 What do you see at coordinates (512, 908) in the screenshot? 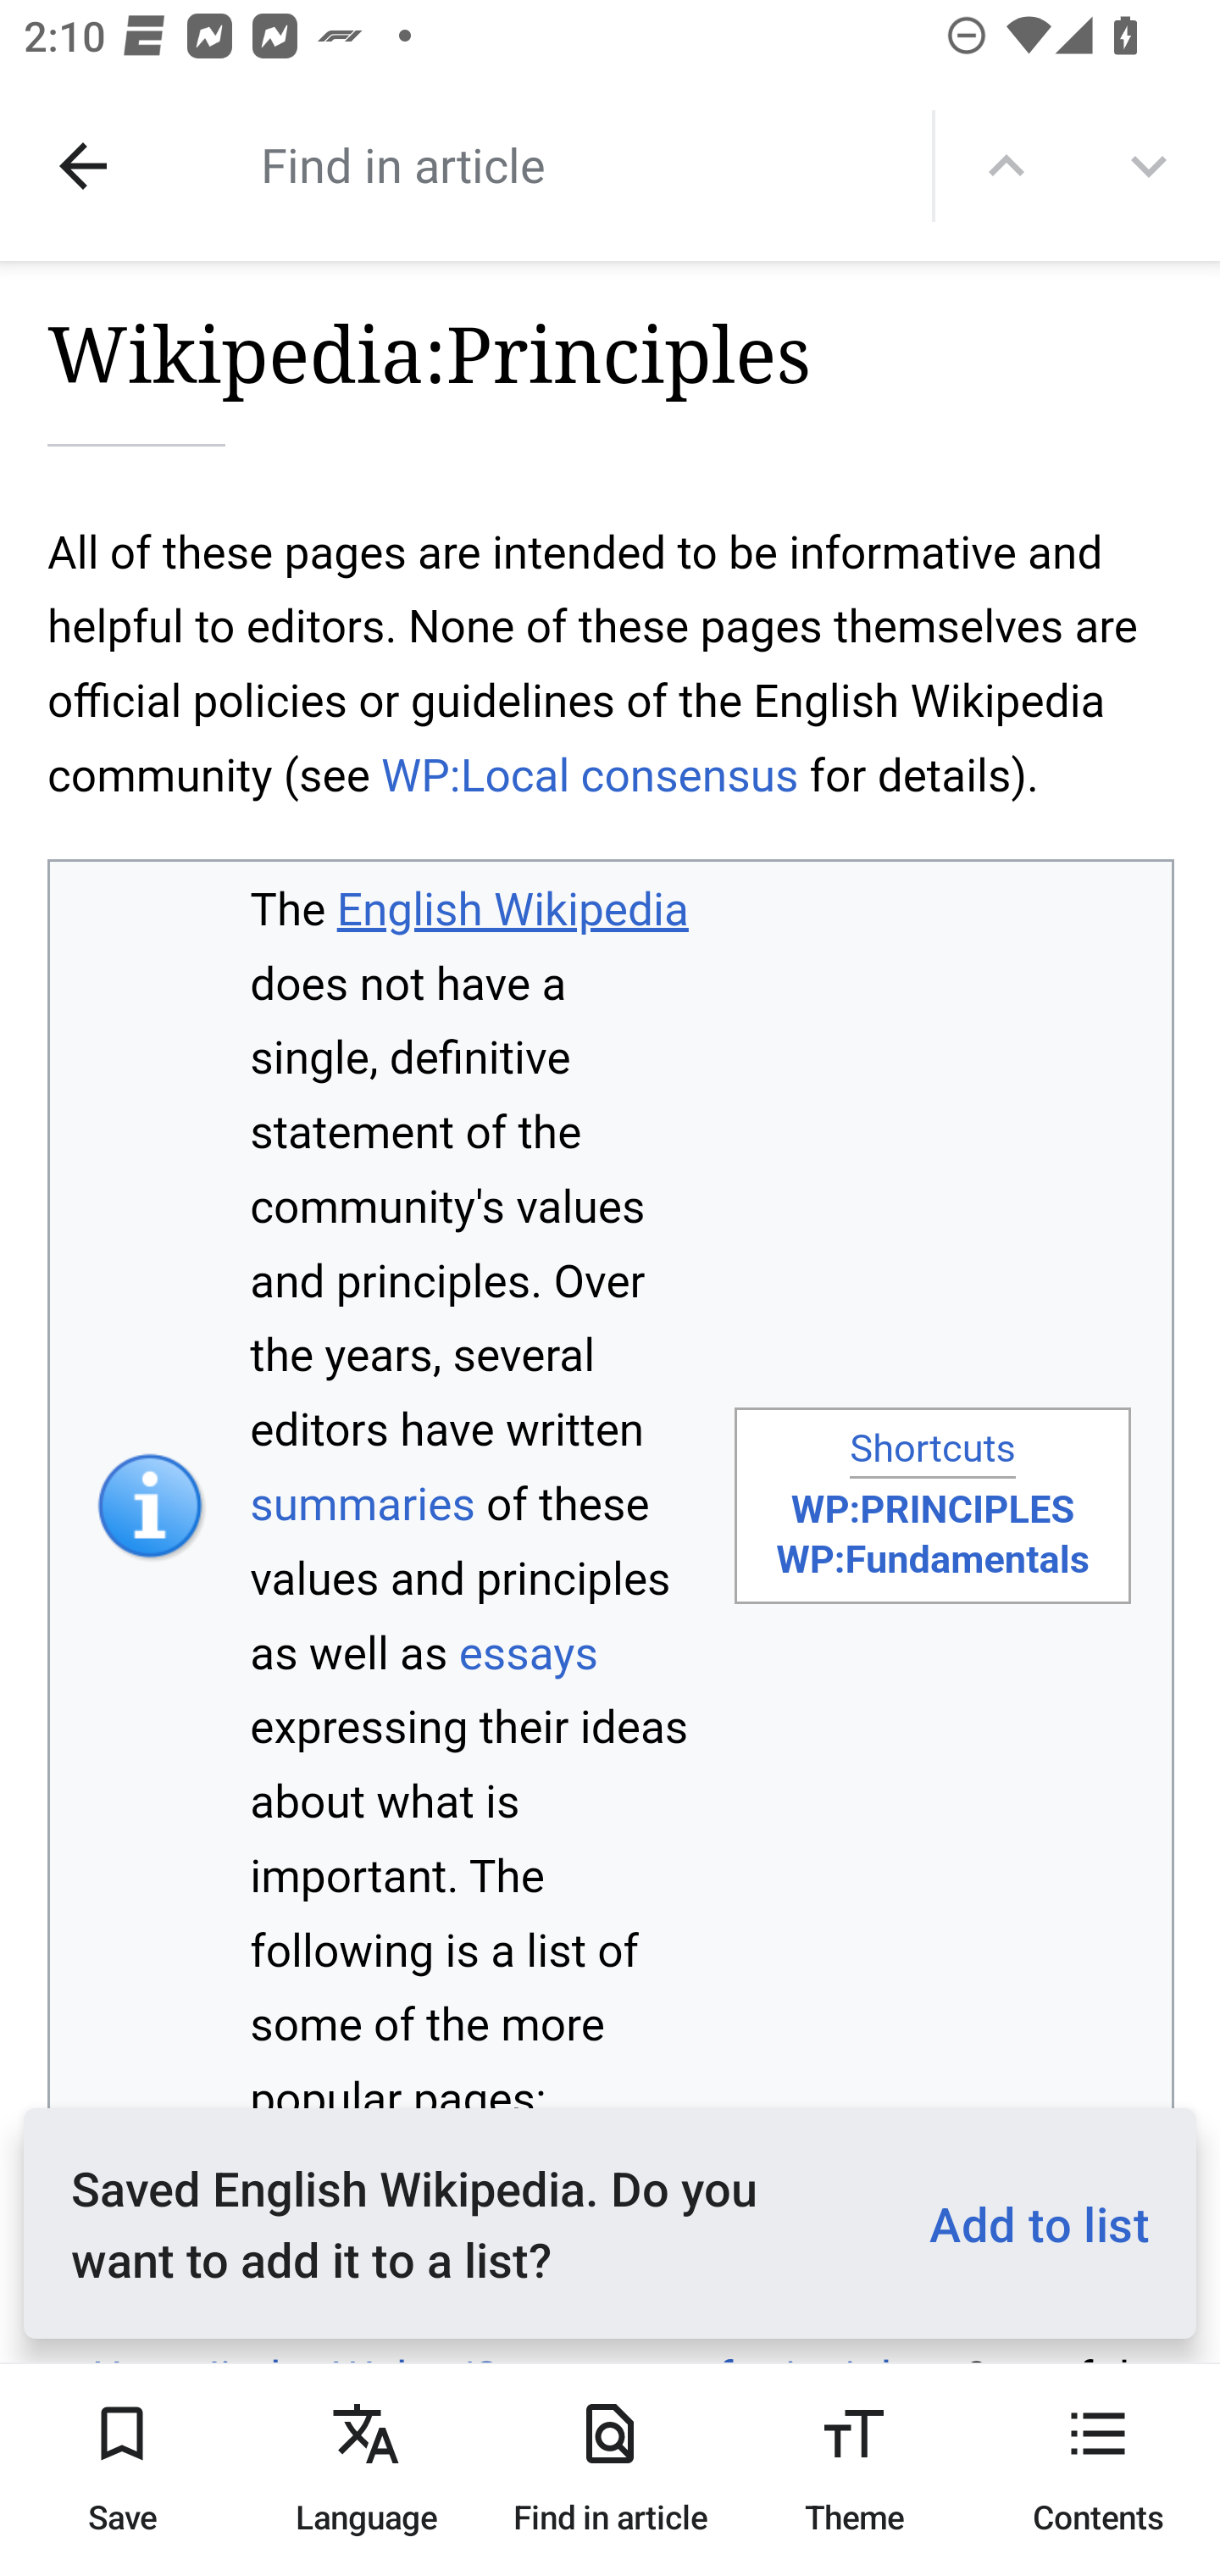
I see `English Wikipedia` at bounding box center [512, 908].